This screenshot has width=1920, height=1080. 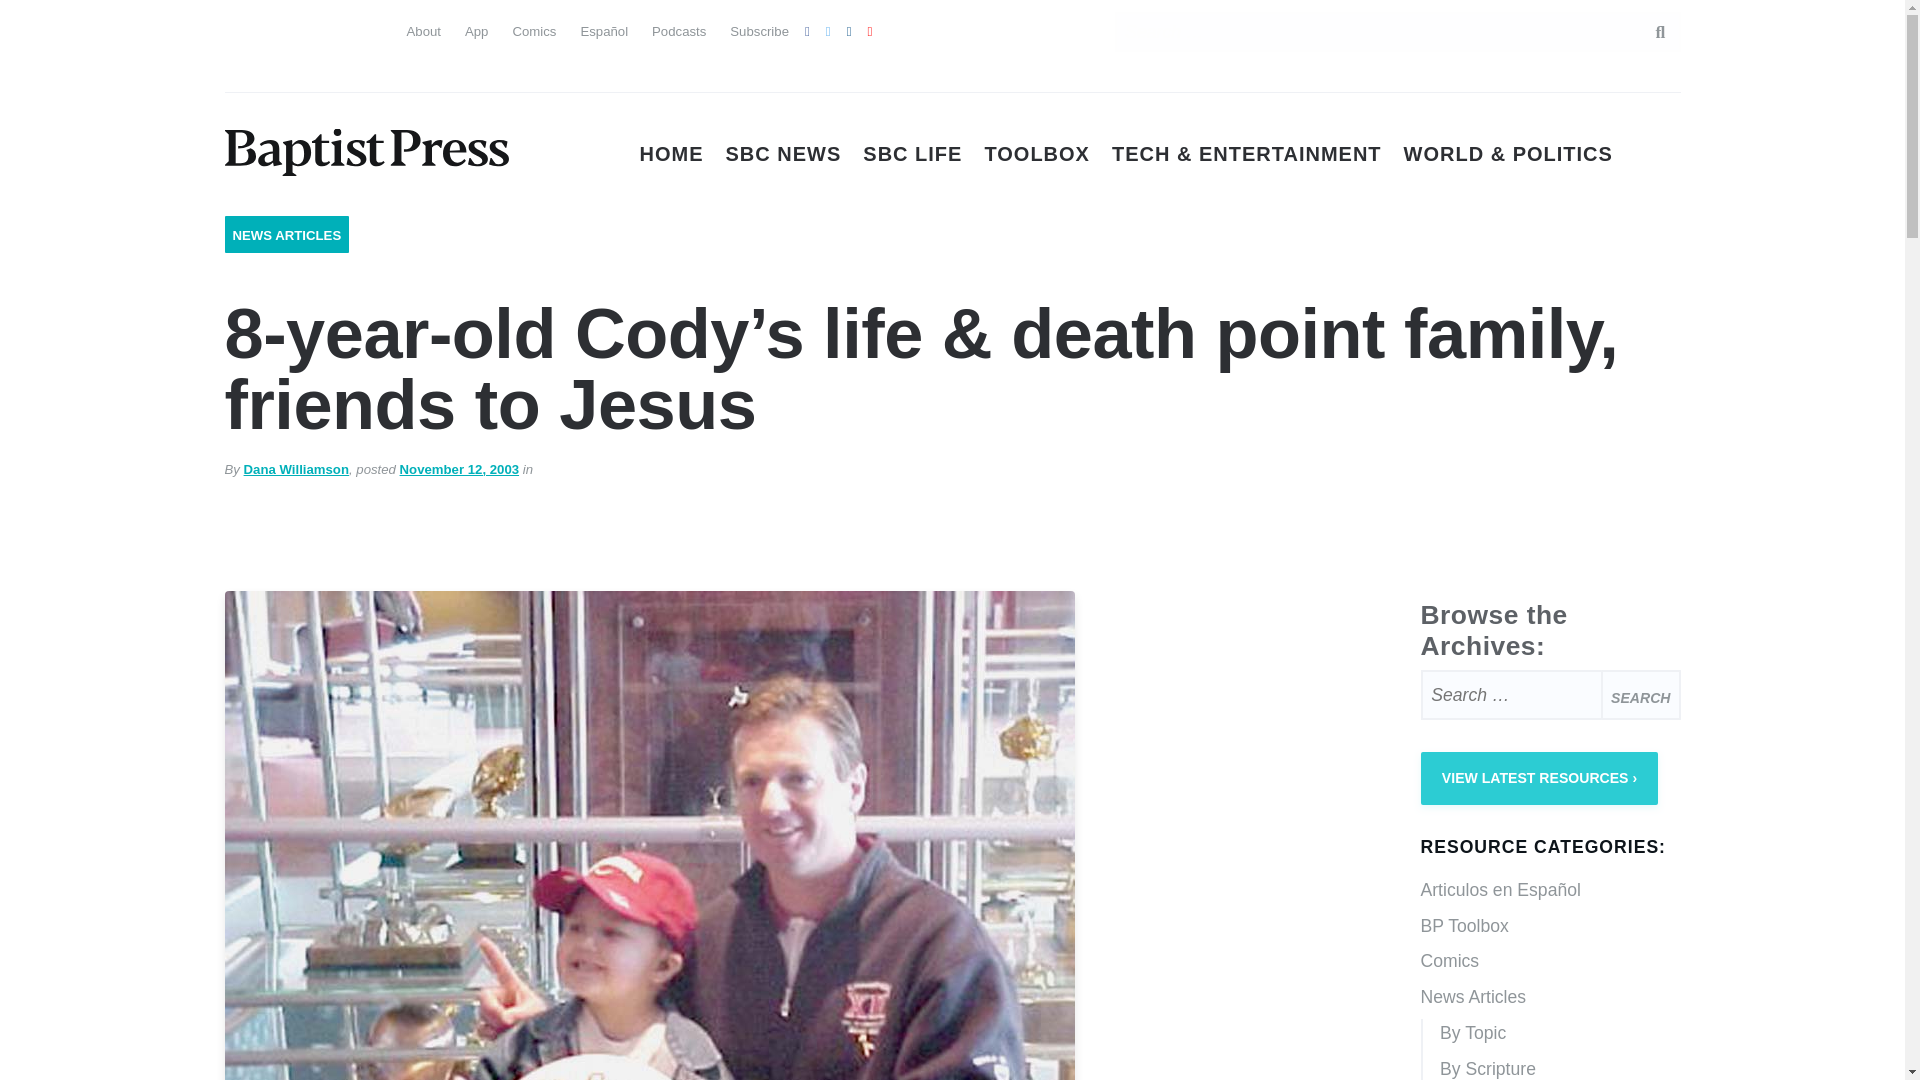 I want to click on HOME, so click(x=672, y=154).